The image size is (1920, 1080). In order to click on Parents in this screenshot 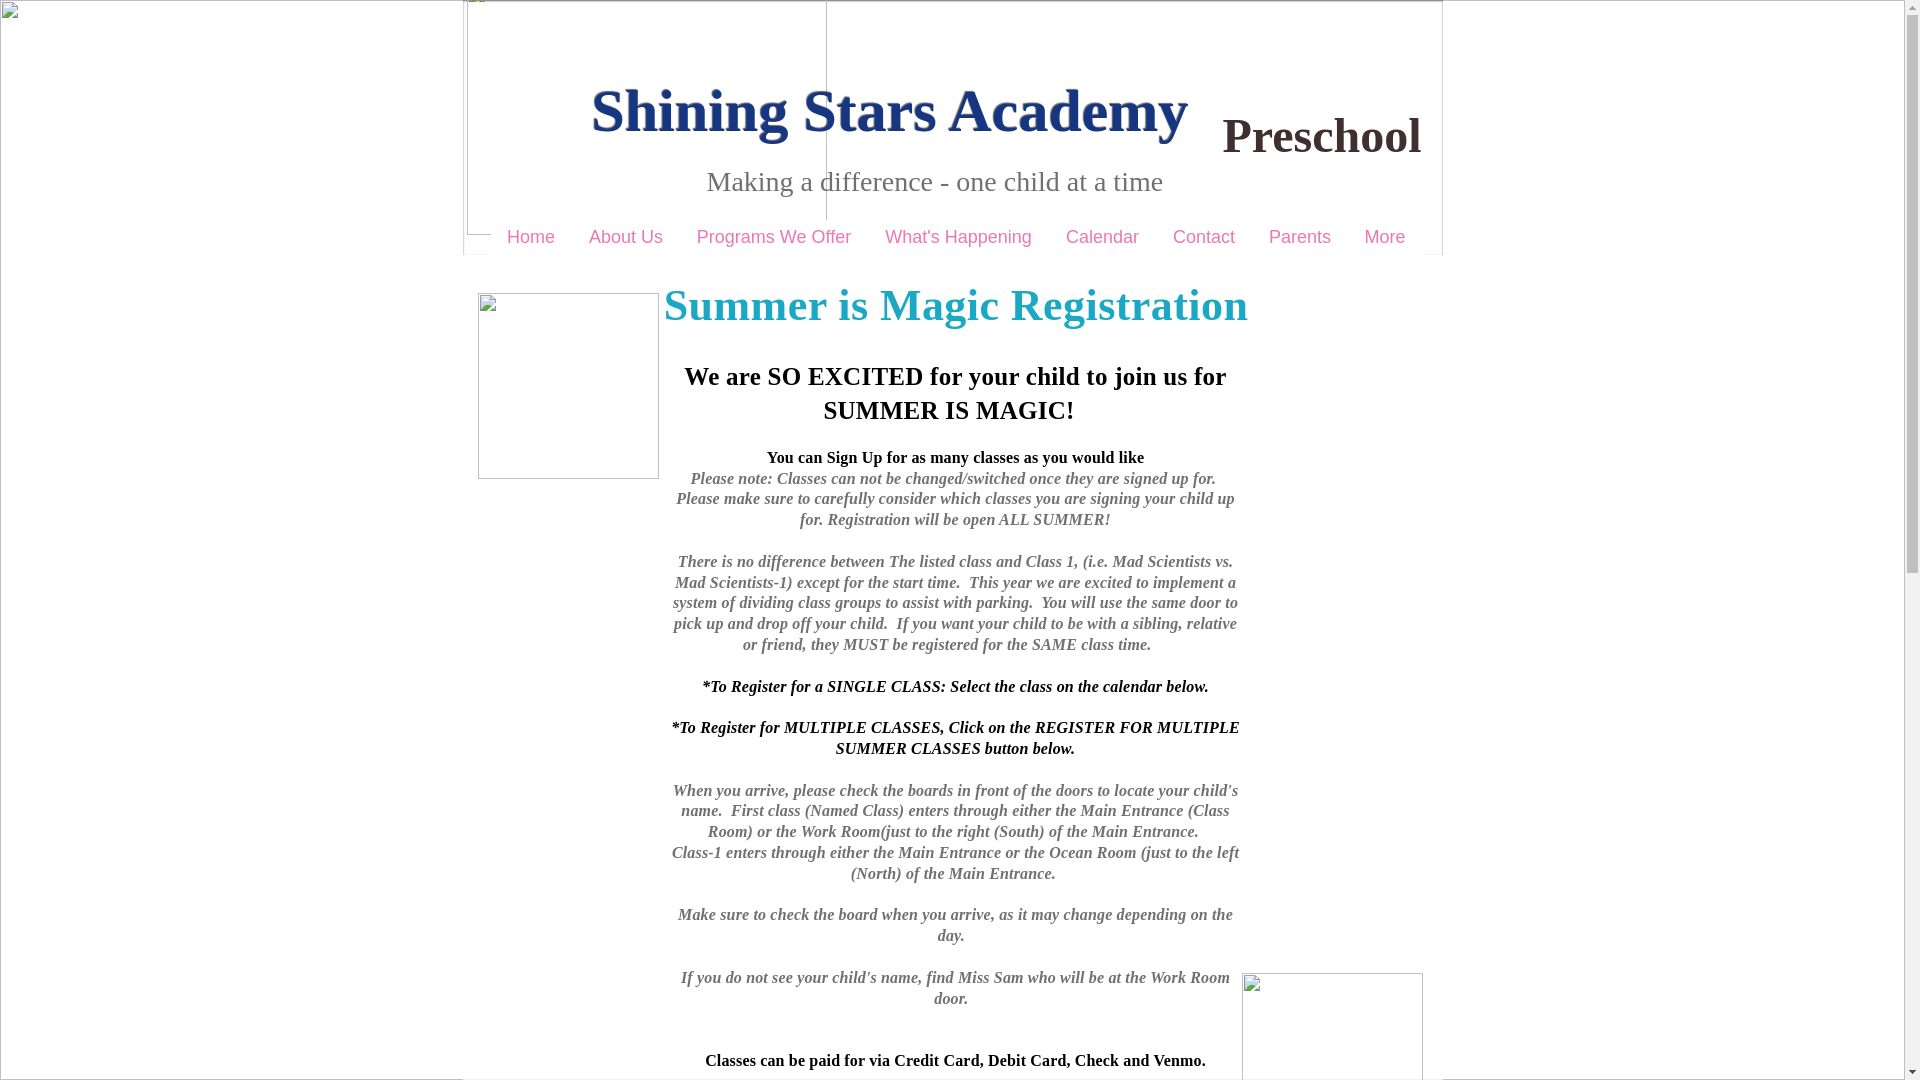, I will do `click(1299, 237)`.